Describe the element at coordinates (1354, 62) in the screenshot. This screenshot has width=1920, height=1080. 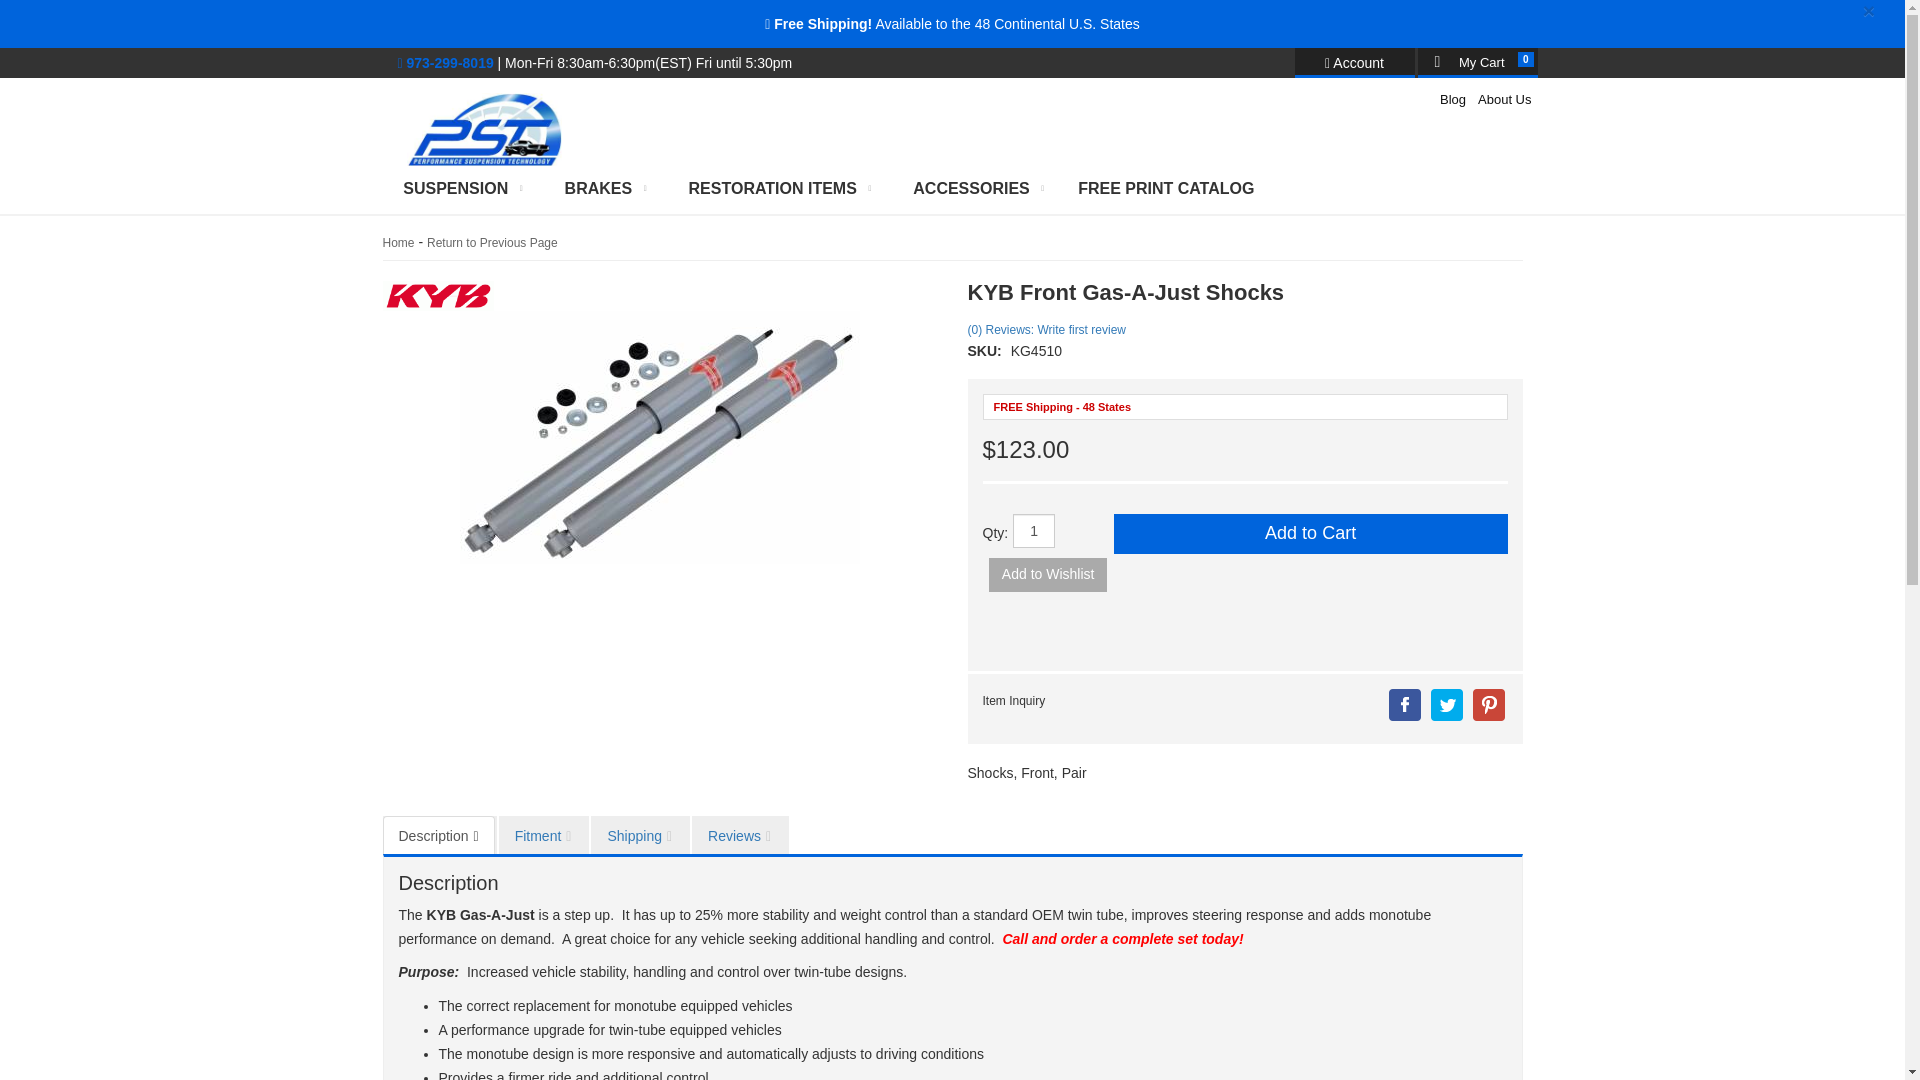
I see `Account` at that location.